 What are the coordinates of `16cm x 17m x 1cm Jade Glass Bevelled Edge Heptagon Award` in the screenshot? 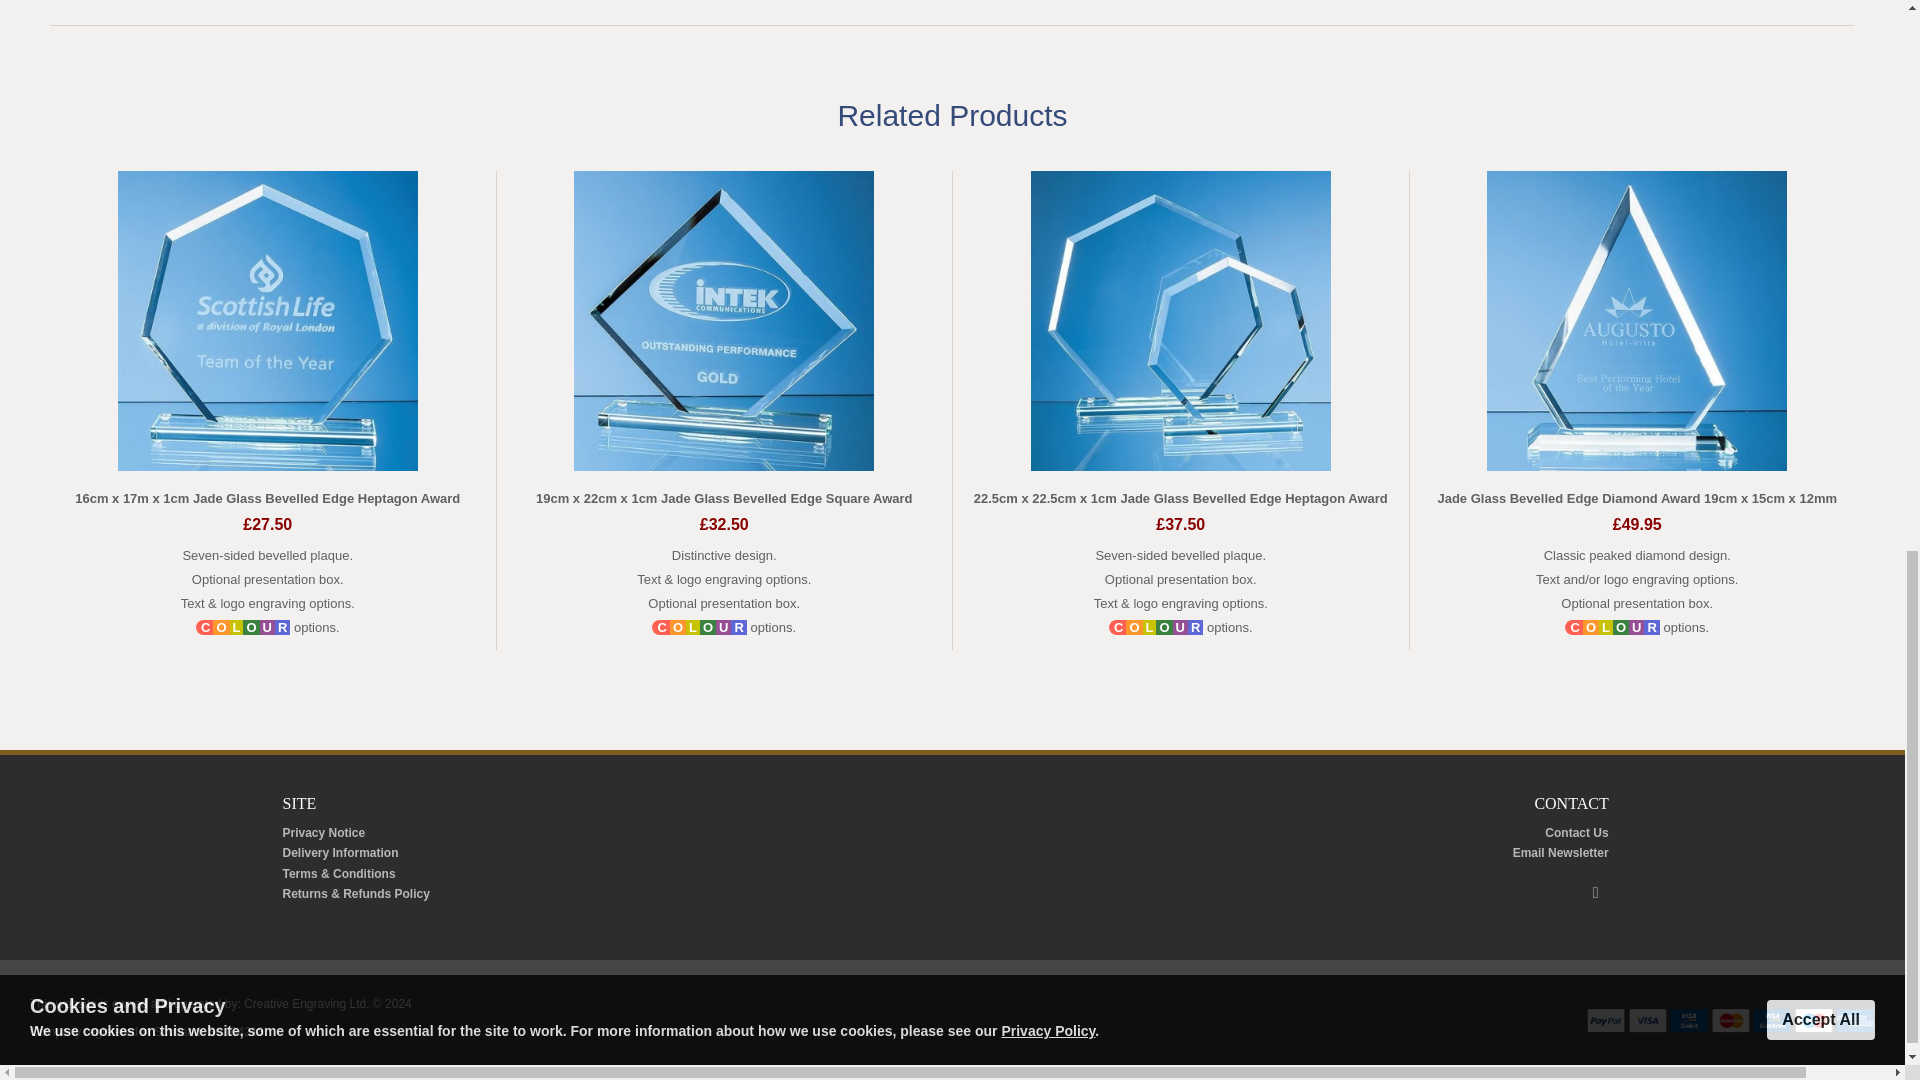 It's located at (267, 498).